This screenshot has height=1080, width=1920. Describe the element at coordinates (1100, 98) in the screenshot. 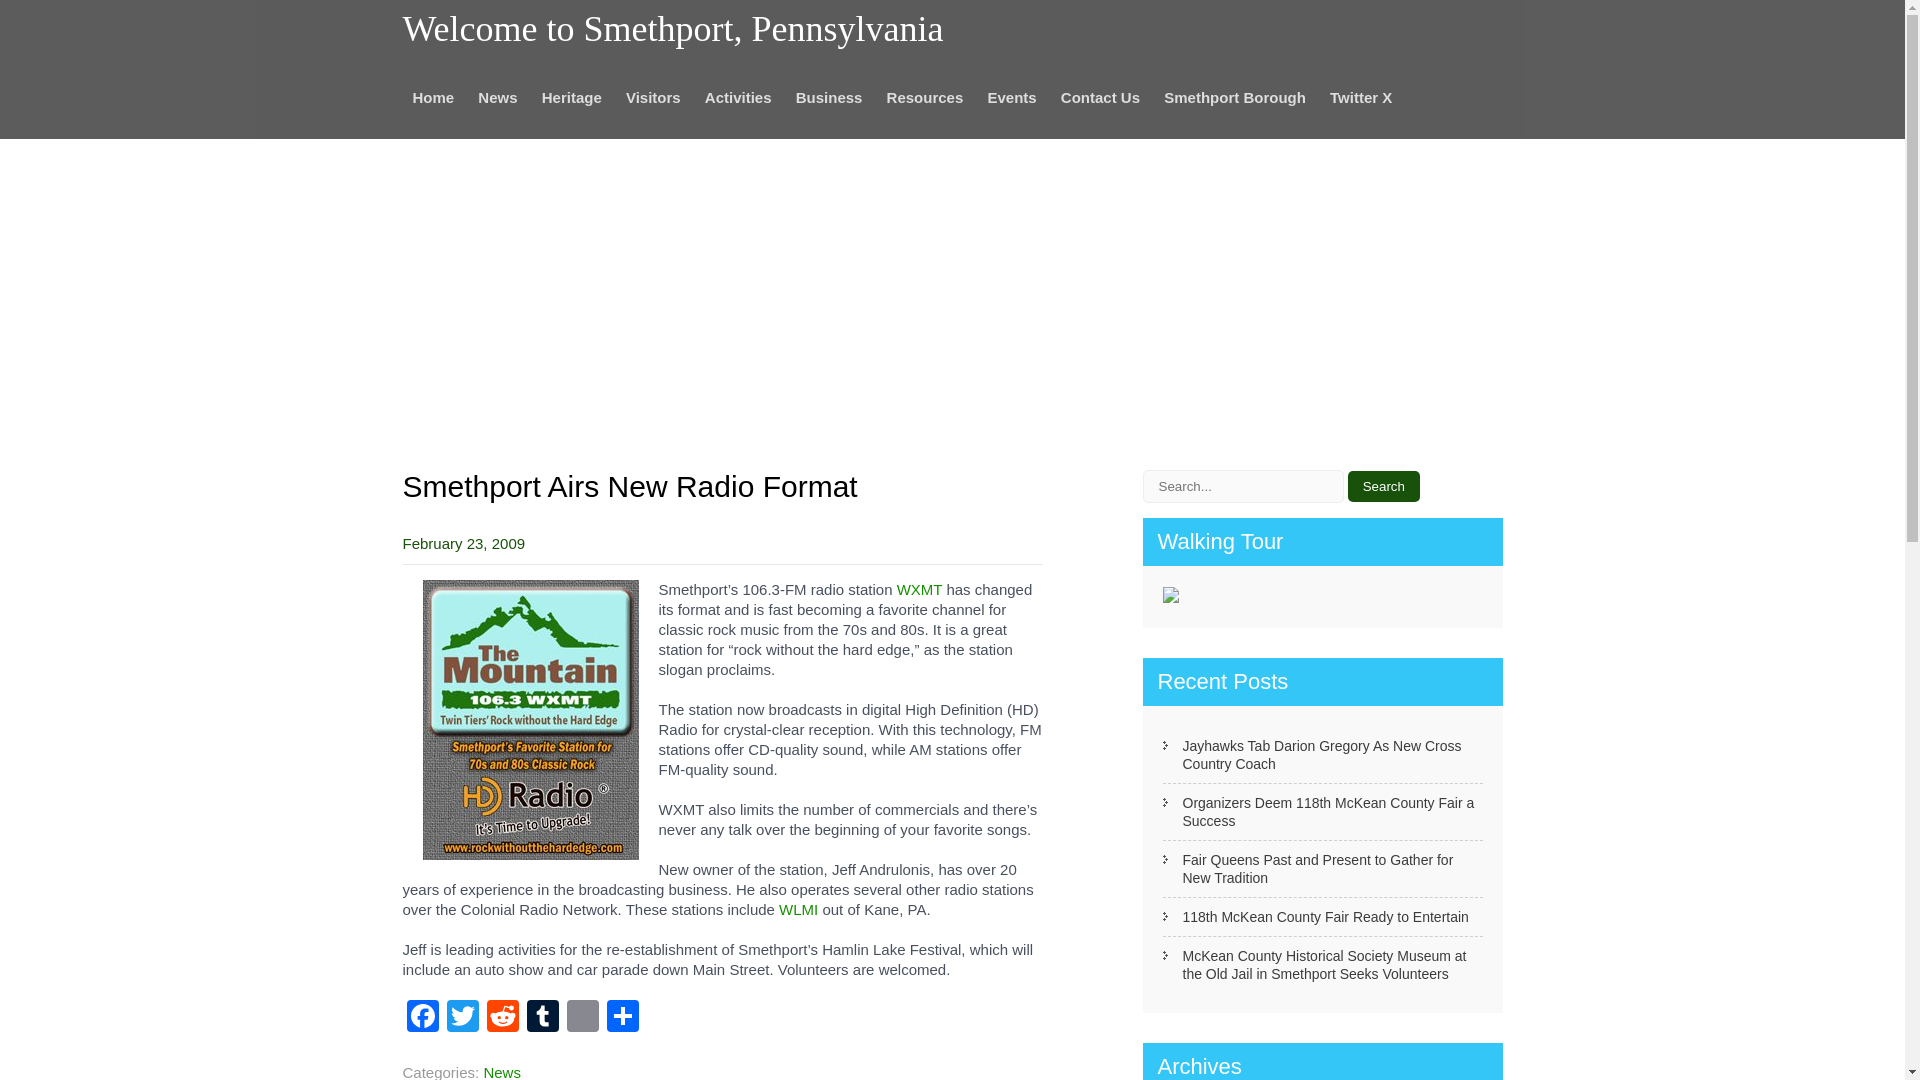

I see `Contact Us` at that location.